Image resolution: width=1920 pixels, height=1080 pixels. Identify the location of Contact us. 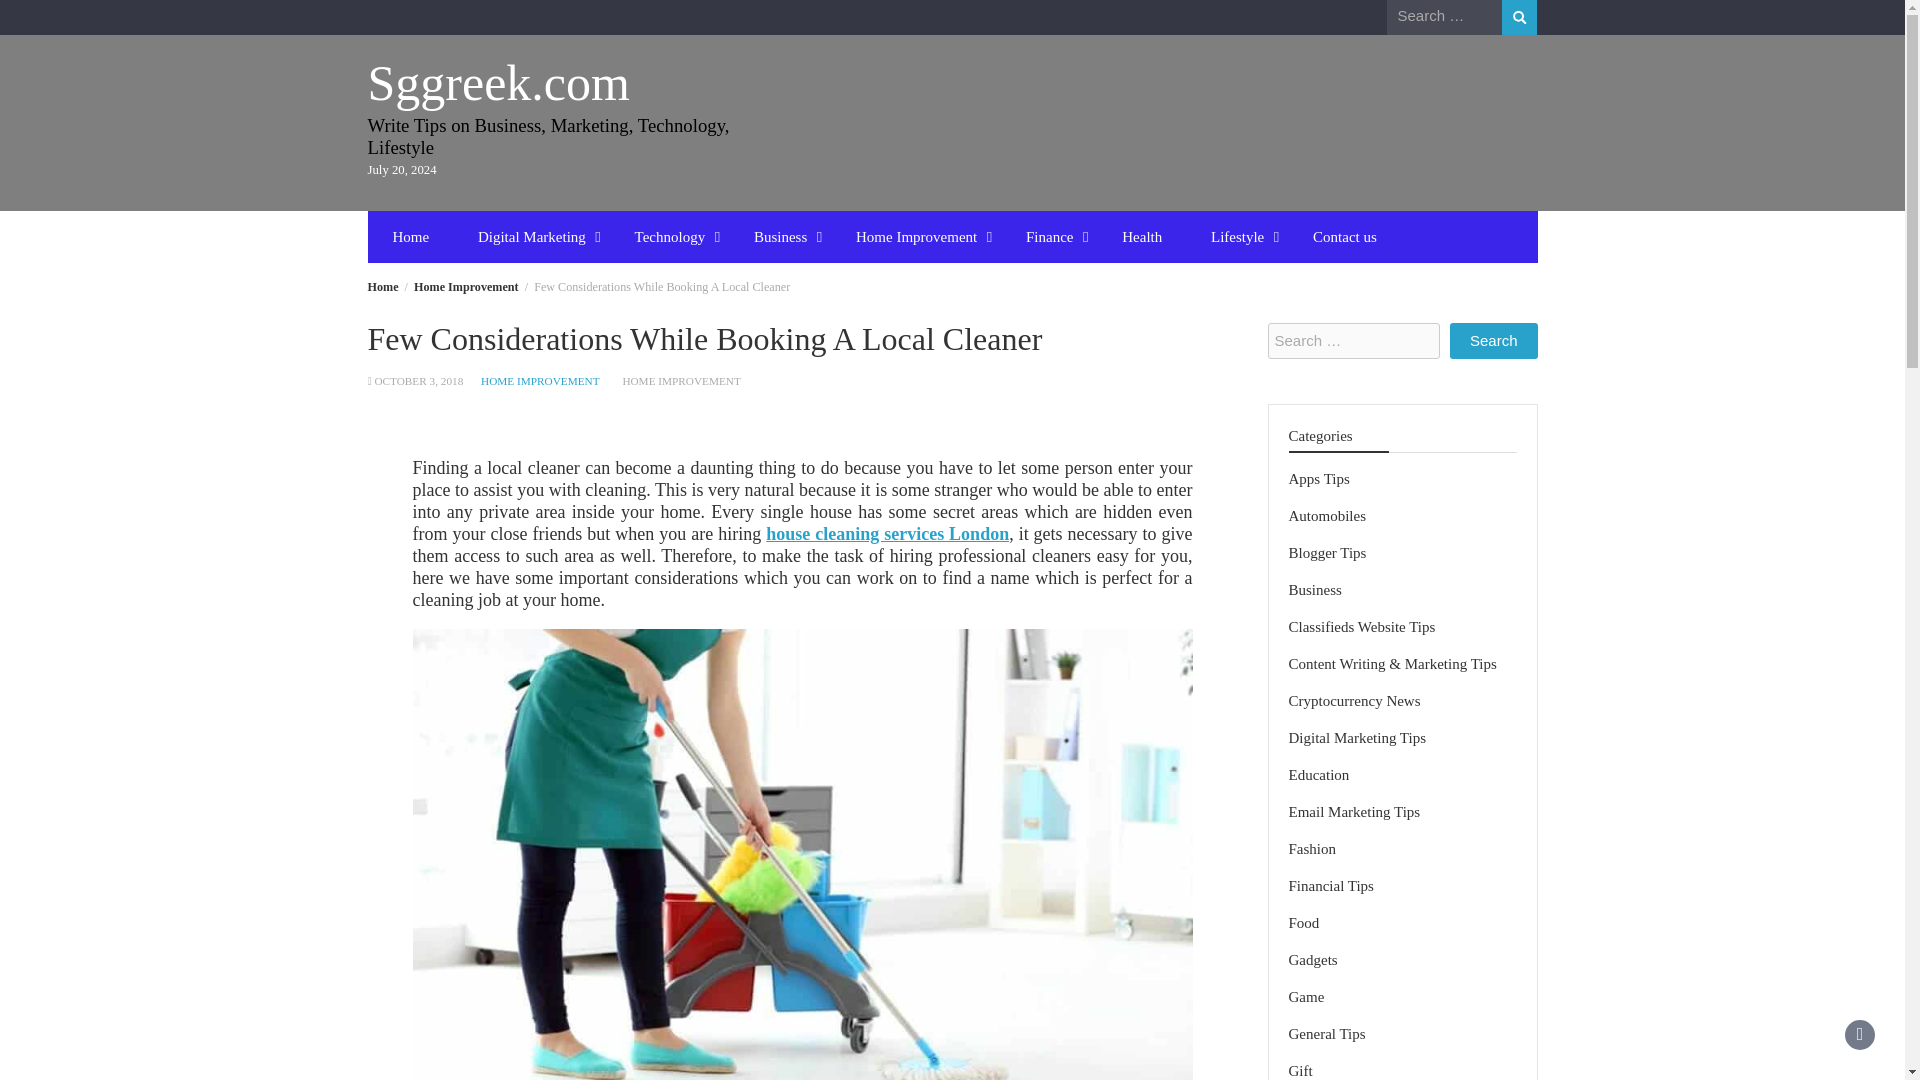
(1344, 236).